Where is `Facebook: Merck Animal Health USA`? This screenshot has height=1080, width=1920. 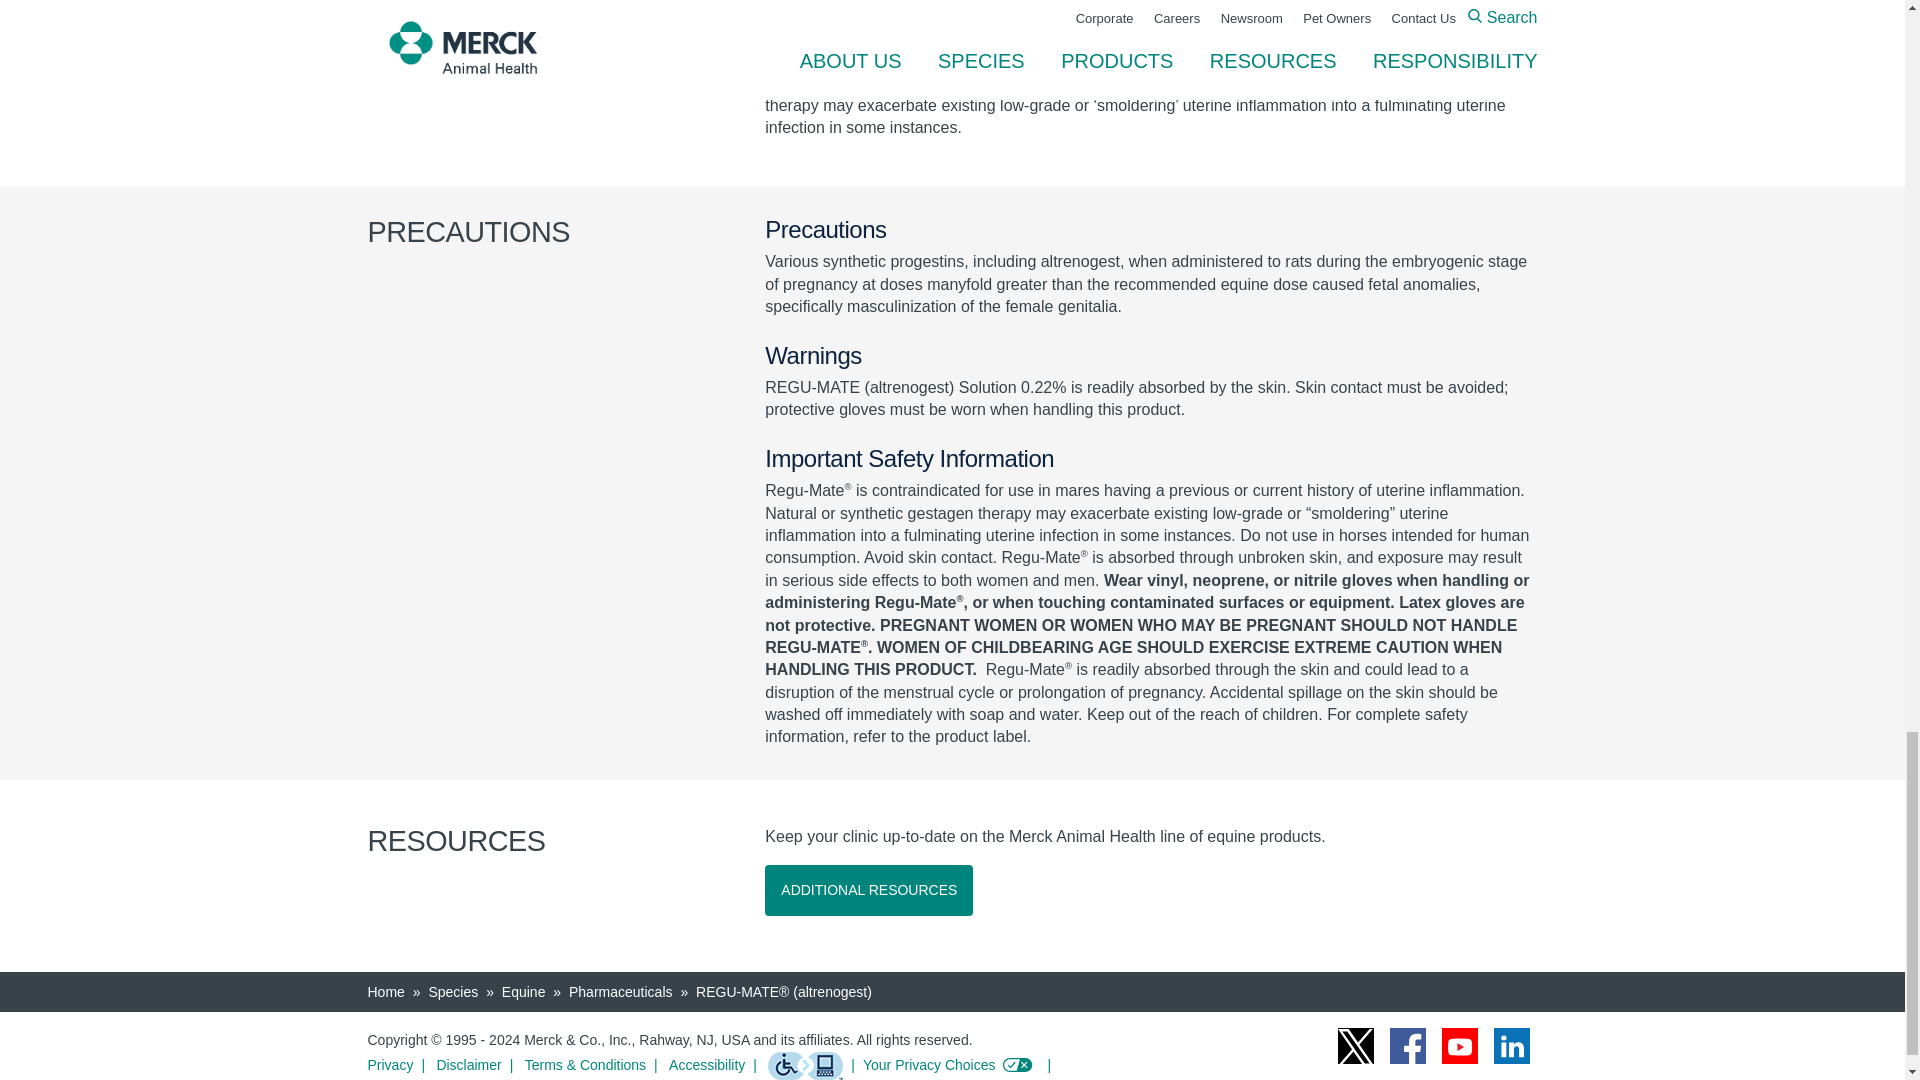 Facebook: Merck Animal Health USA is located at coordinates (1408, 1046).